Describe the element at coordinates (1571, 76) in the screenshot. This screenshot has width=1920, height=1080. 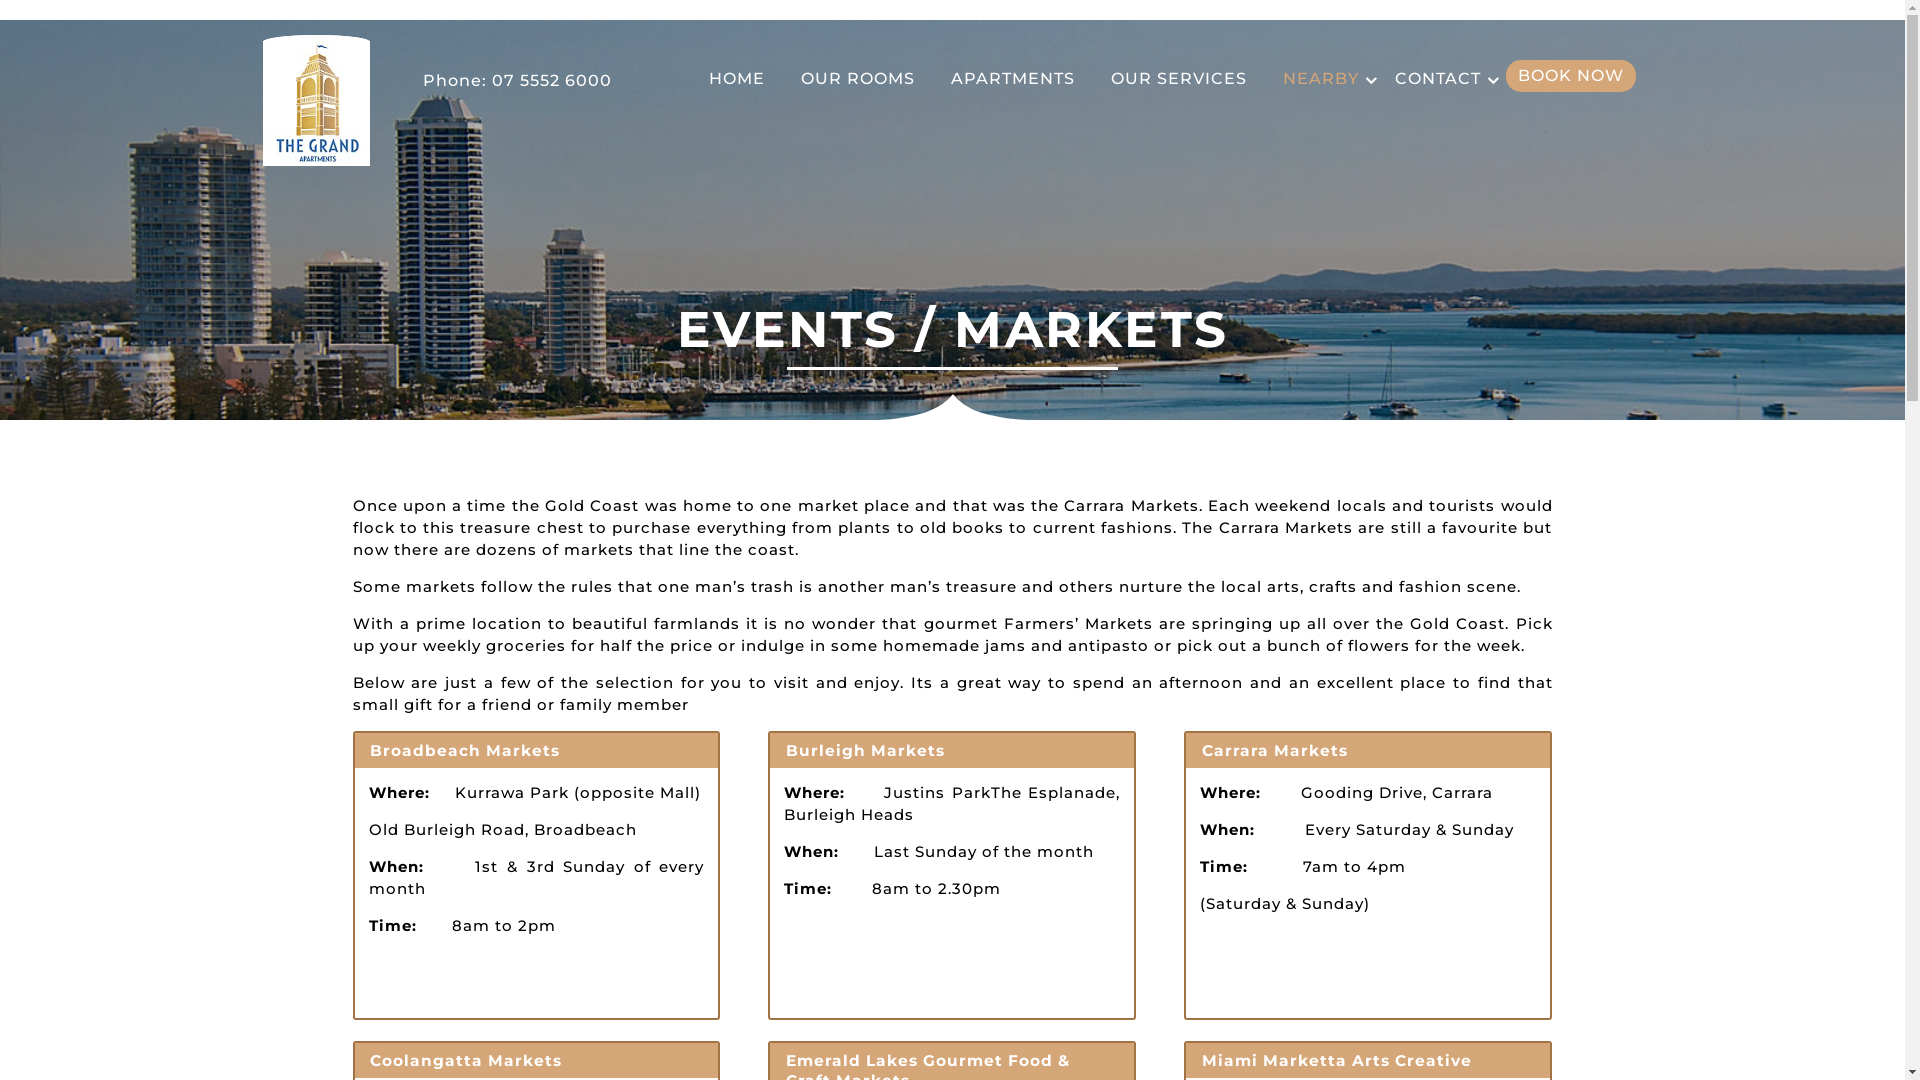
I see `BOOK NOW` at that location.